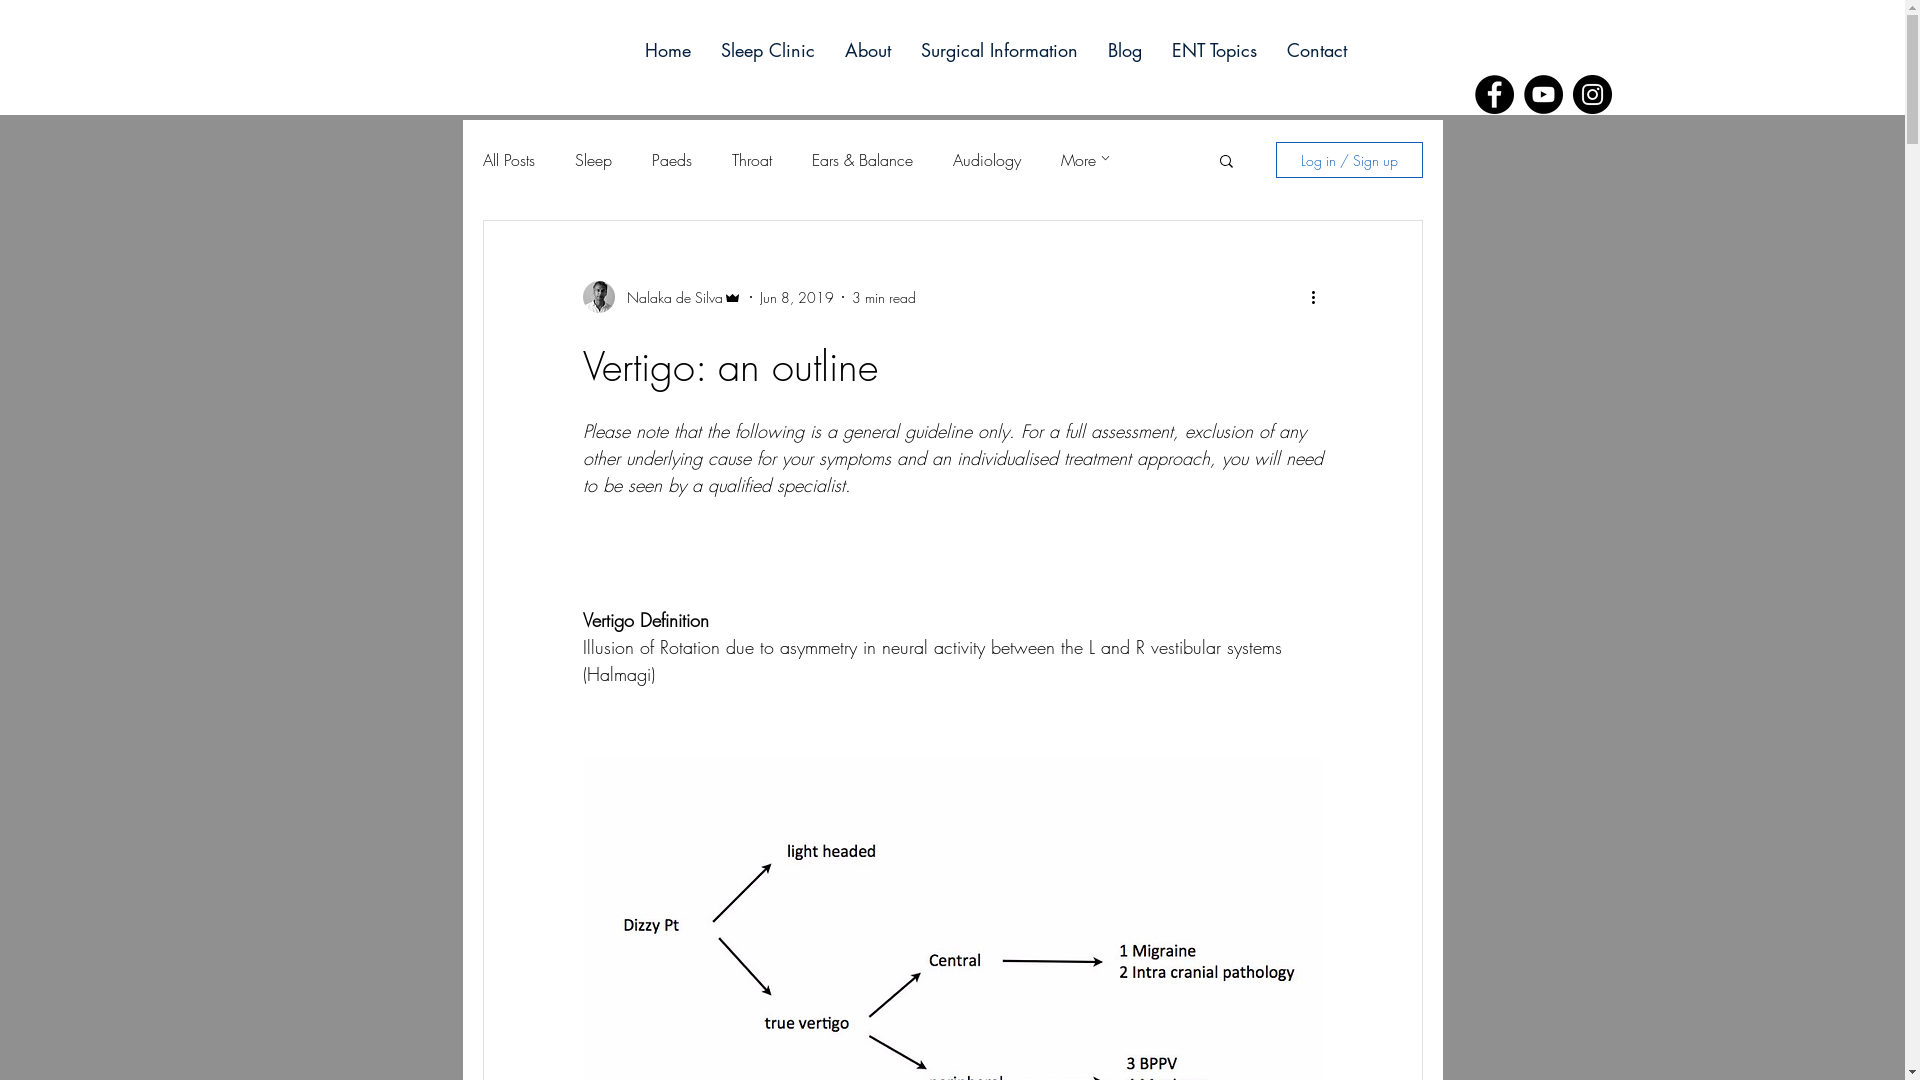  I want to click on ENT Topics, so click(1210, 50).